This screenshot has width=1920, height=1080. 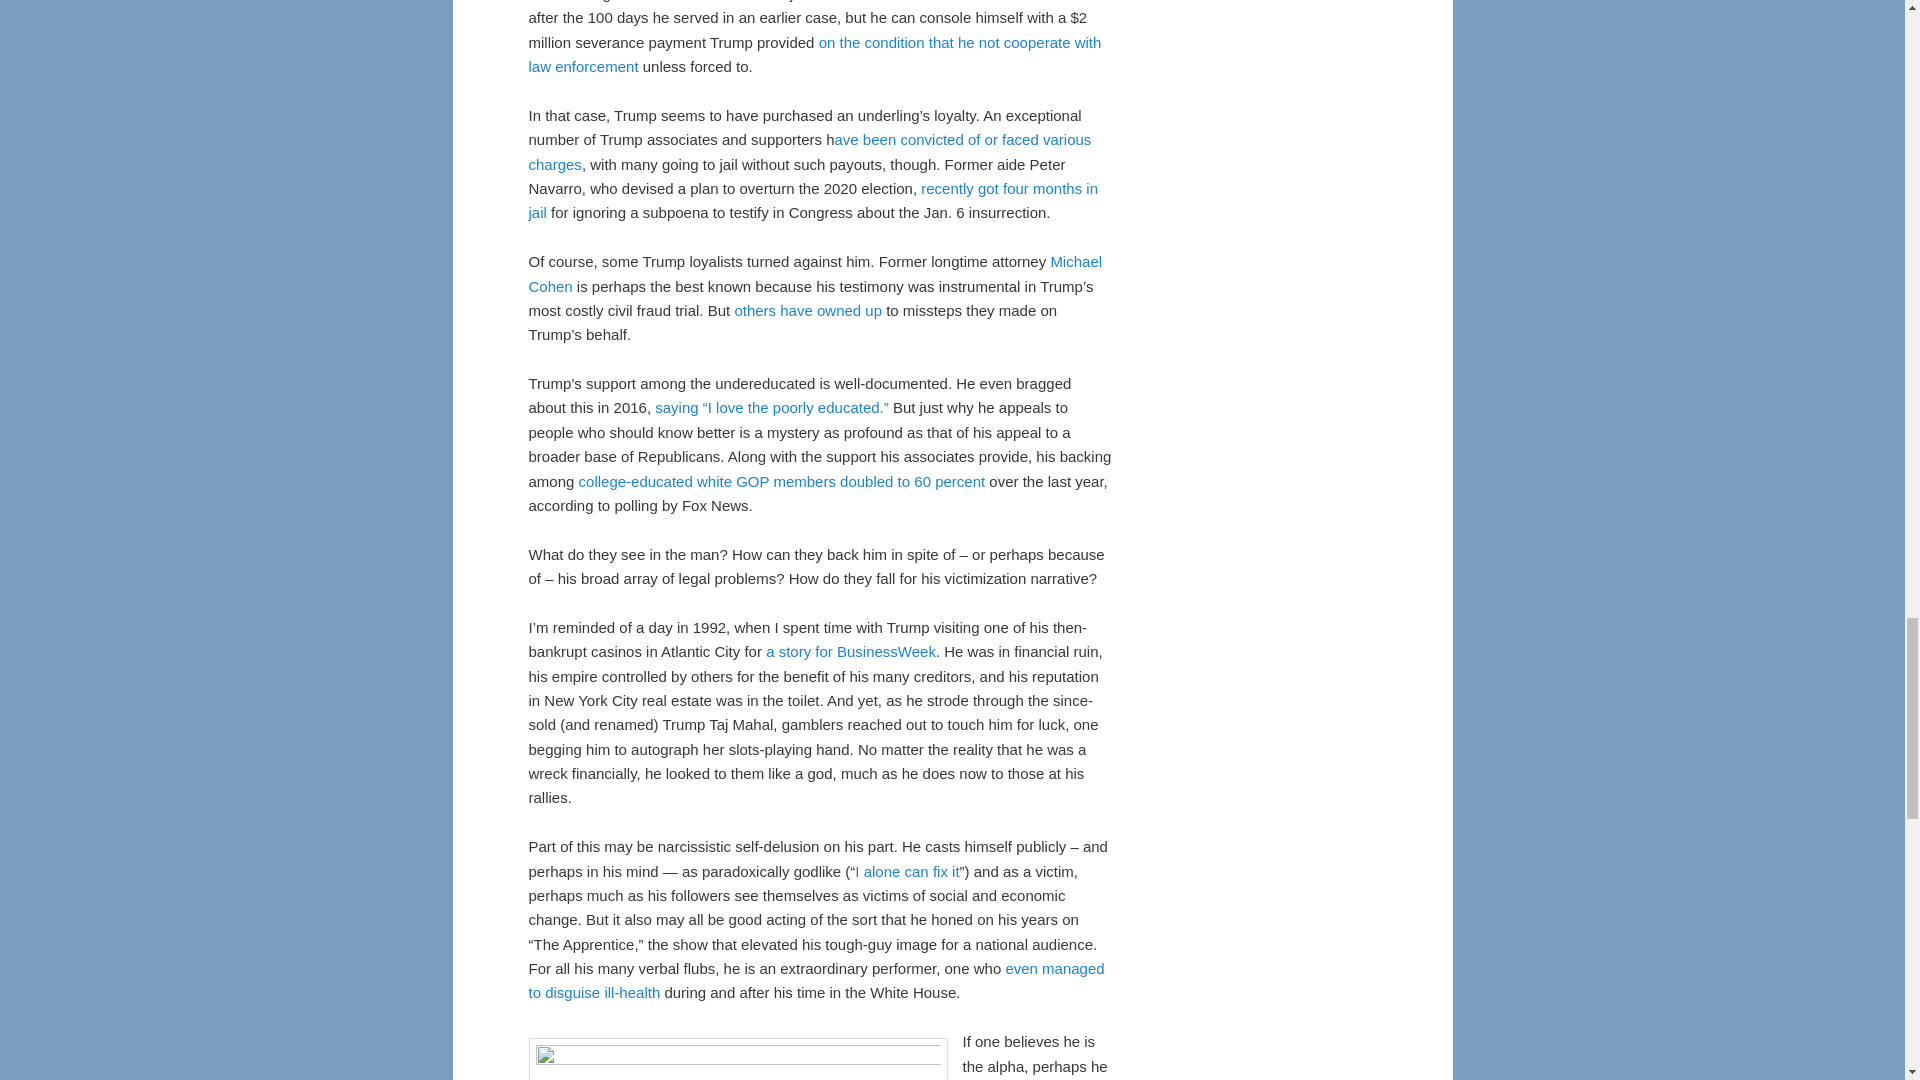 I want to click on even managed to disguise ill-health, so click(x=816, y=980).